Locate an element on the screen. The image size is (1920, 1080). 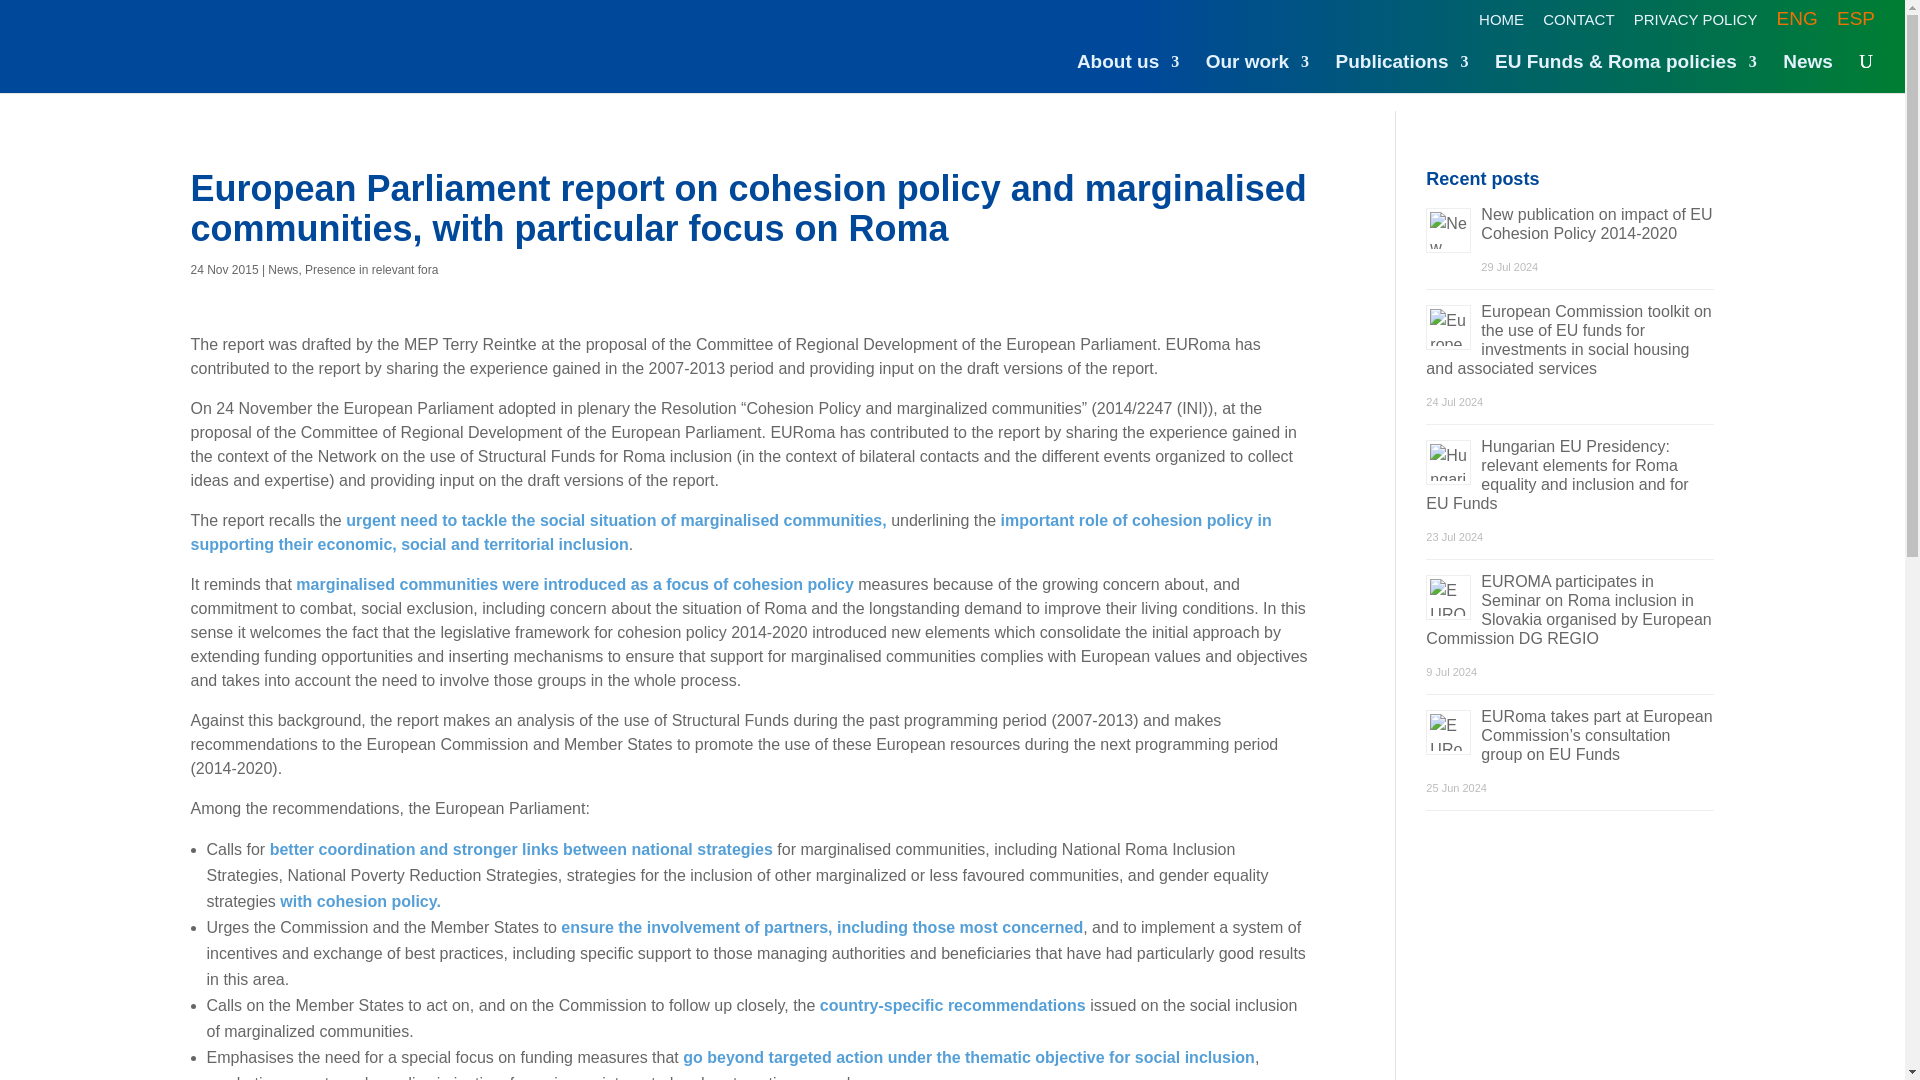
About us is located at coordinates (1128, 72).